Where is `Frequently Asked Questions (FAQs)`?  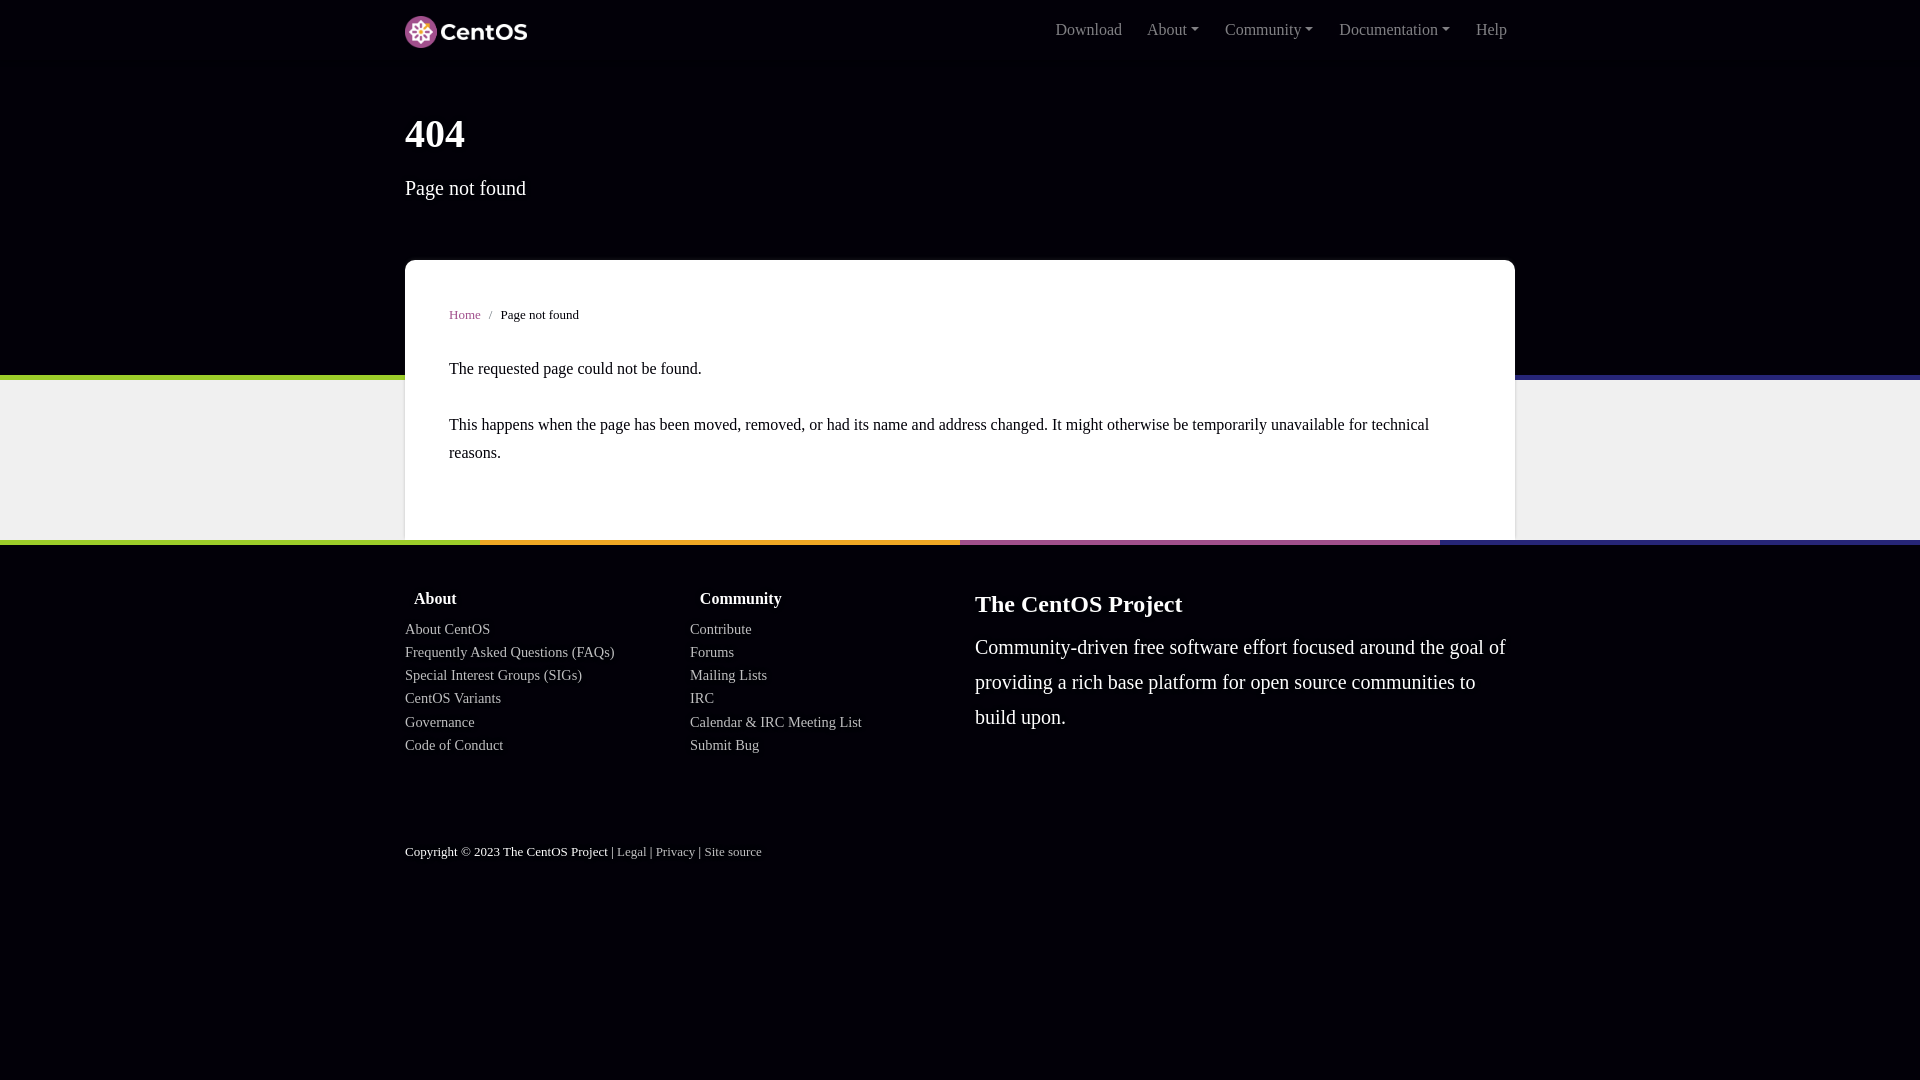 Frequently Asked Questions (FAQs) is located at coordinates (264, 106).